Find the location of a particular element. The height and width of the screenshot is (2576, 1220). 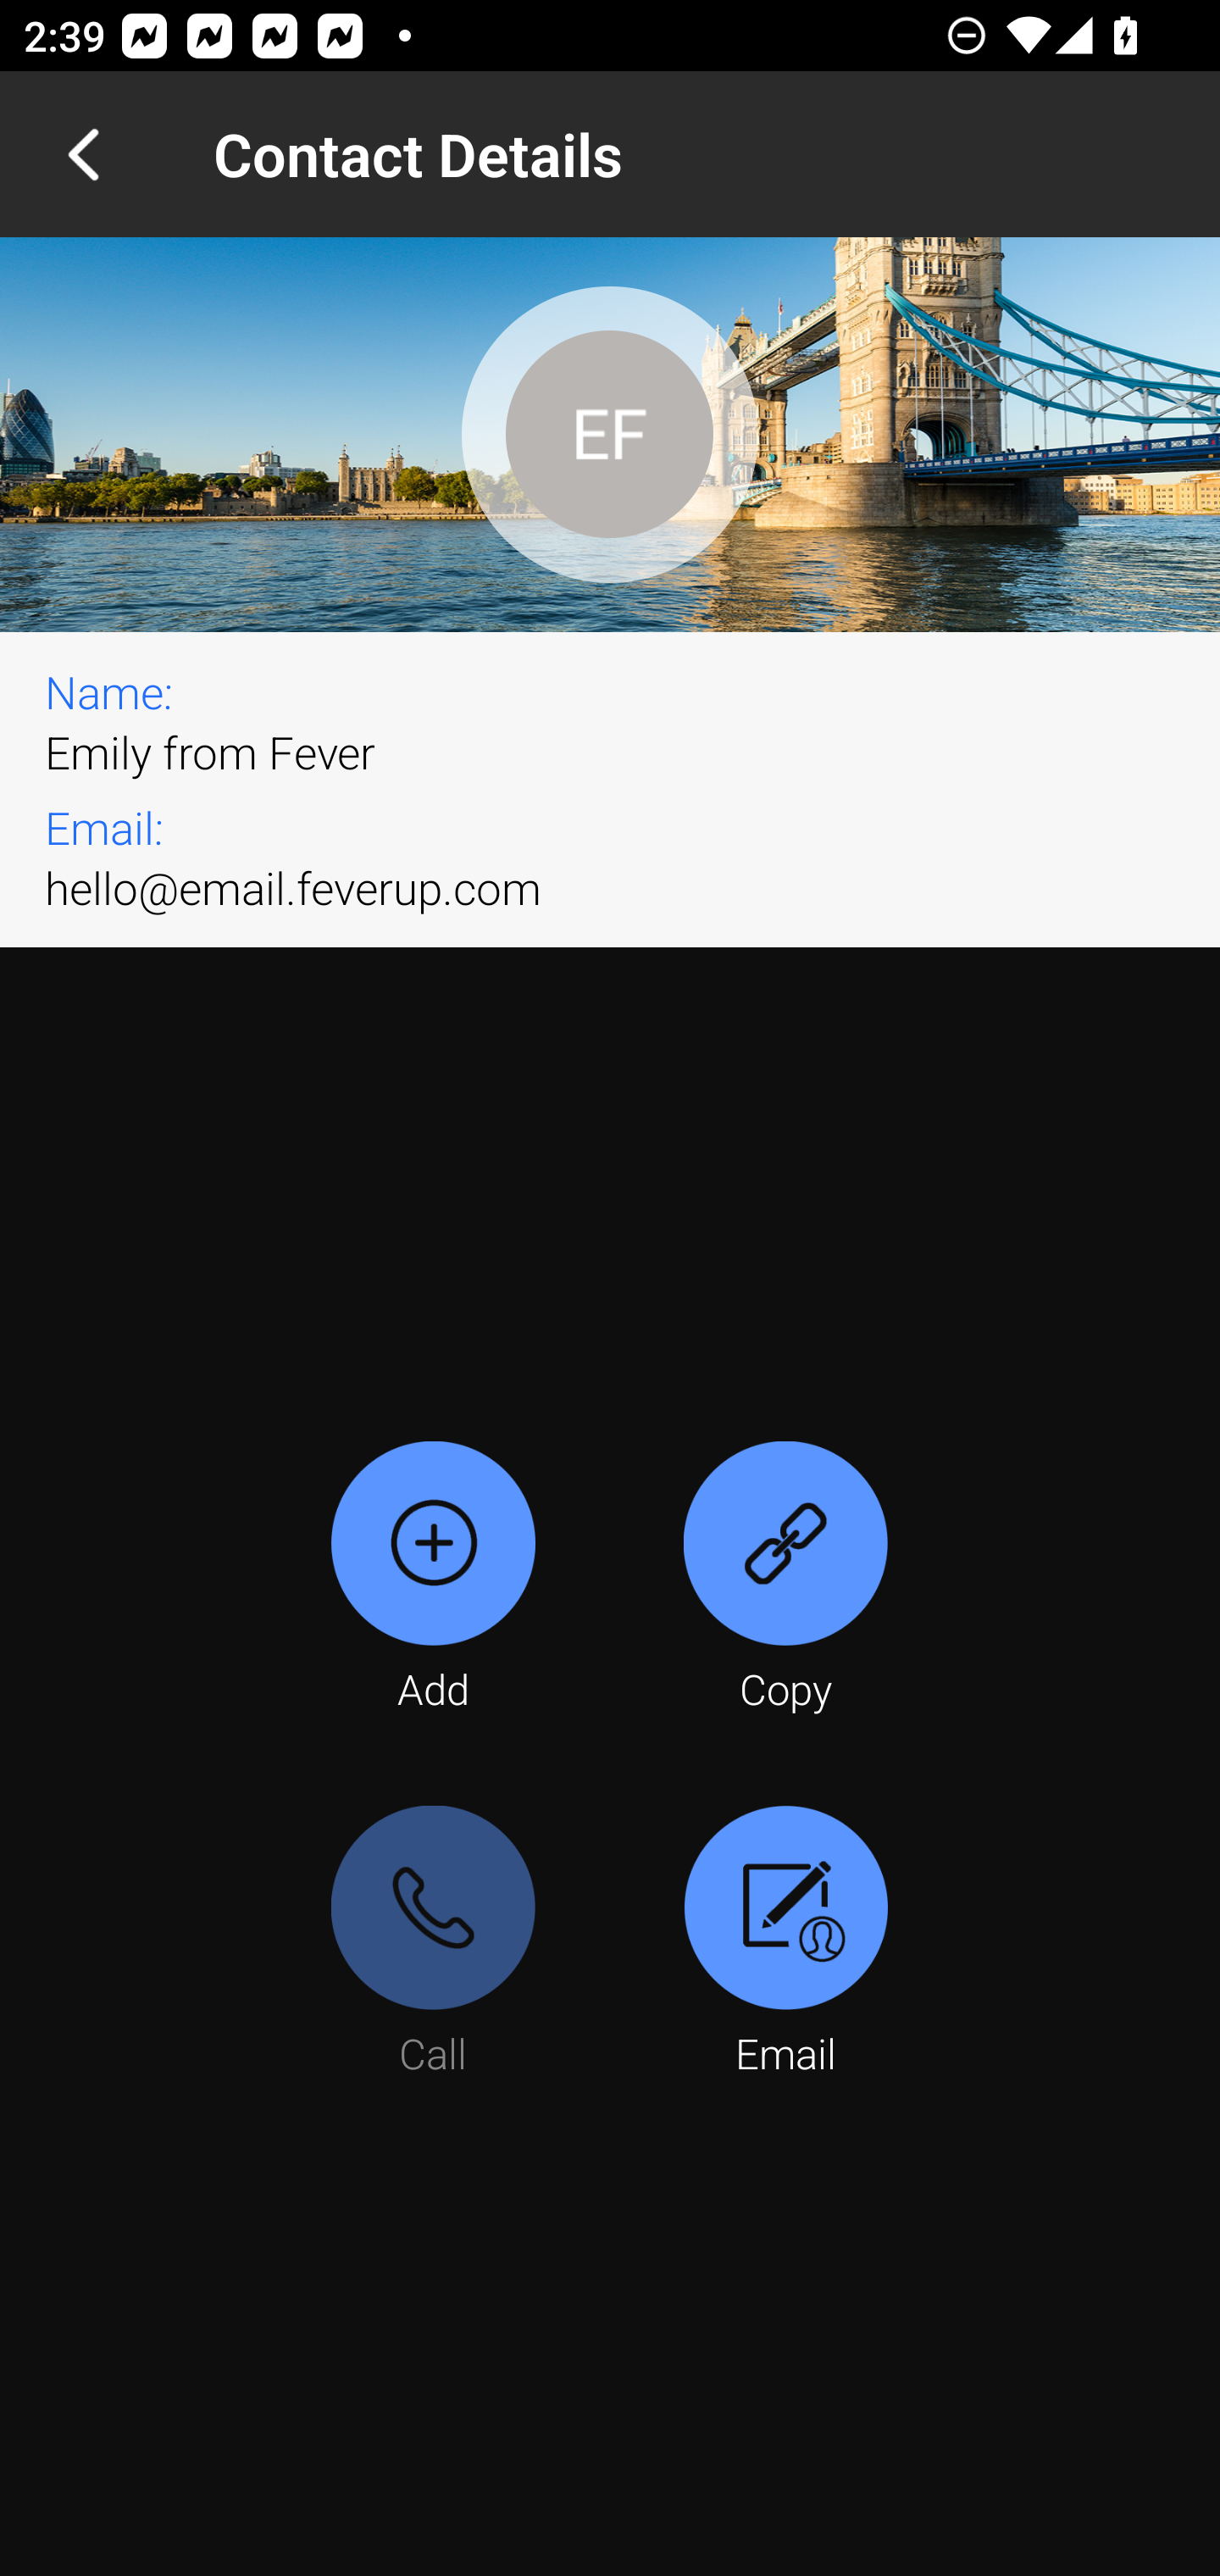

Add is located at coordinates (434, 1579).